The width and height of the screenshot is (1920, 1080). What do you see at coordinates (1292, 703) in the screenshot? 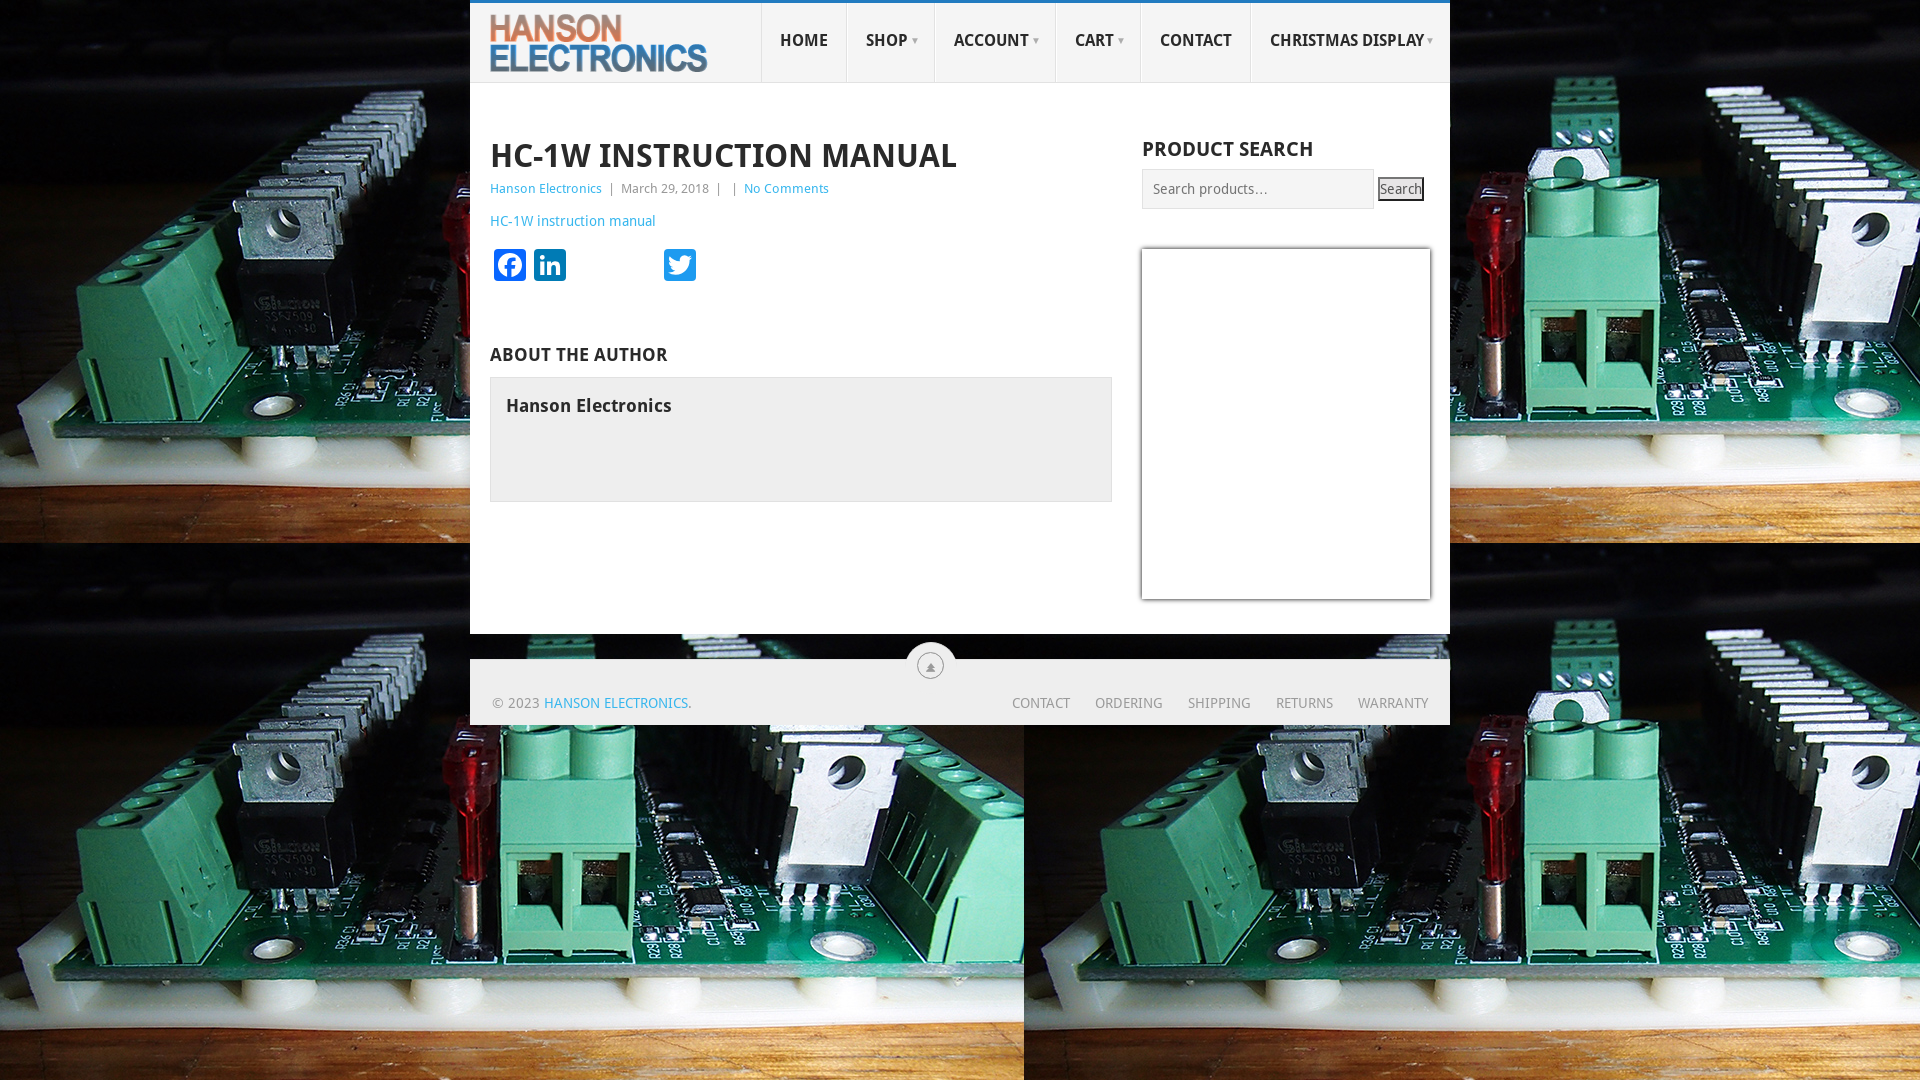
I see `RETURNS` at bounding box center [1292, 703].